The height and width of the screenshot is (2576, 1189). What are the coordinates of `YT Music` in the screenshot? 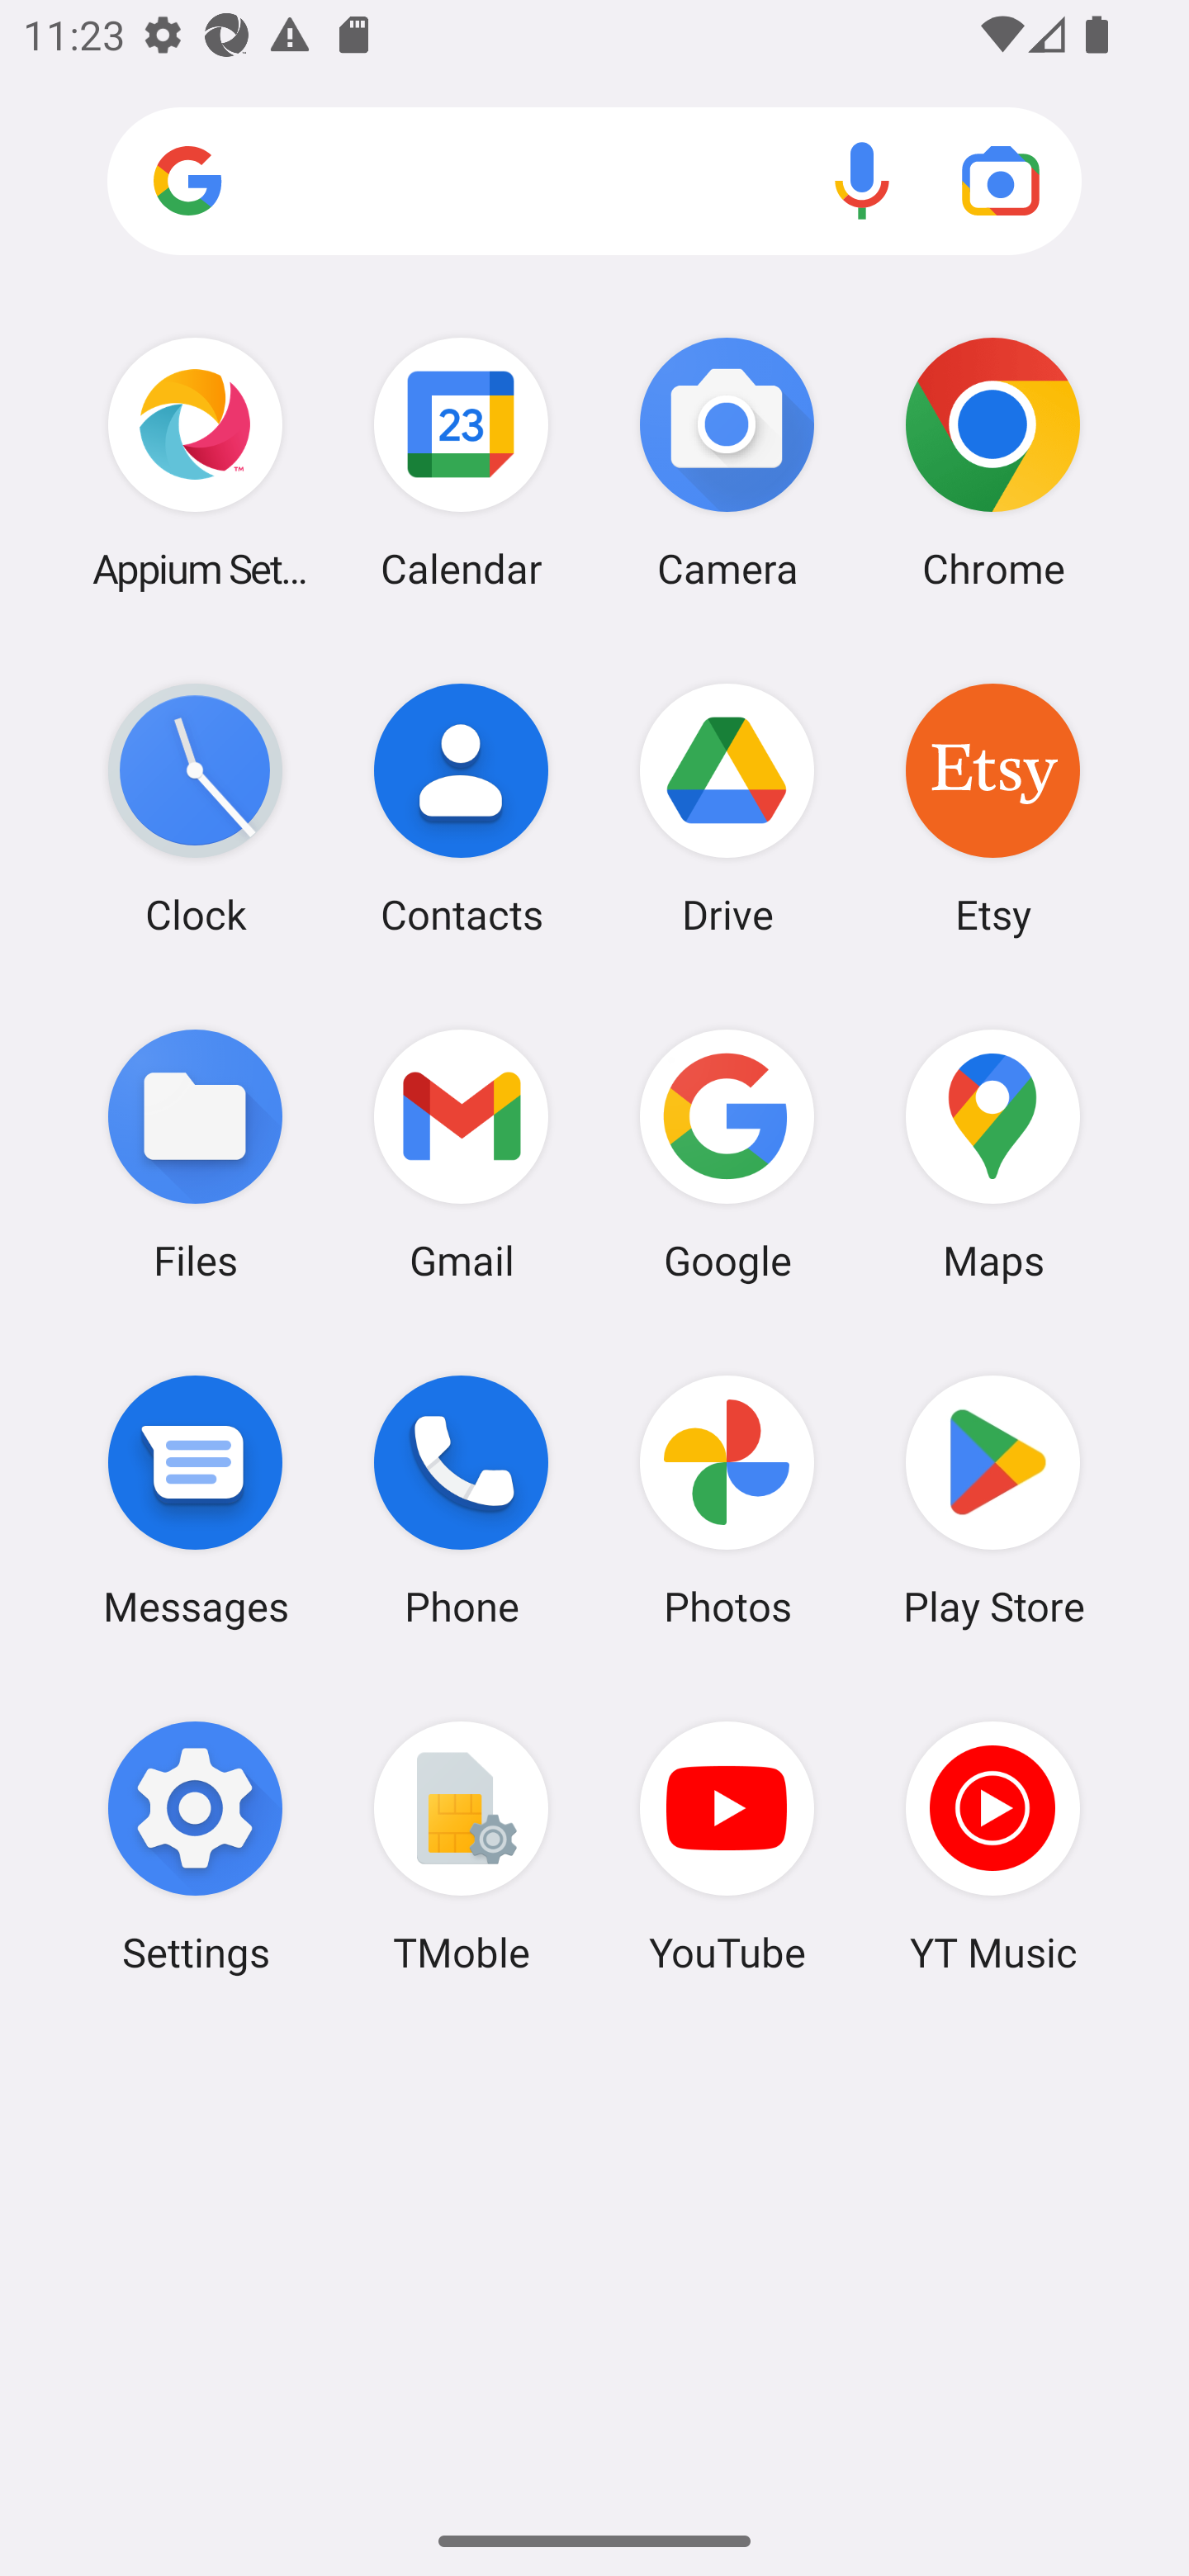 It's located at (992, 1847).